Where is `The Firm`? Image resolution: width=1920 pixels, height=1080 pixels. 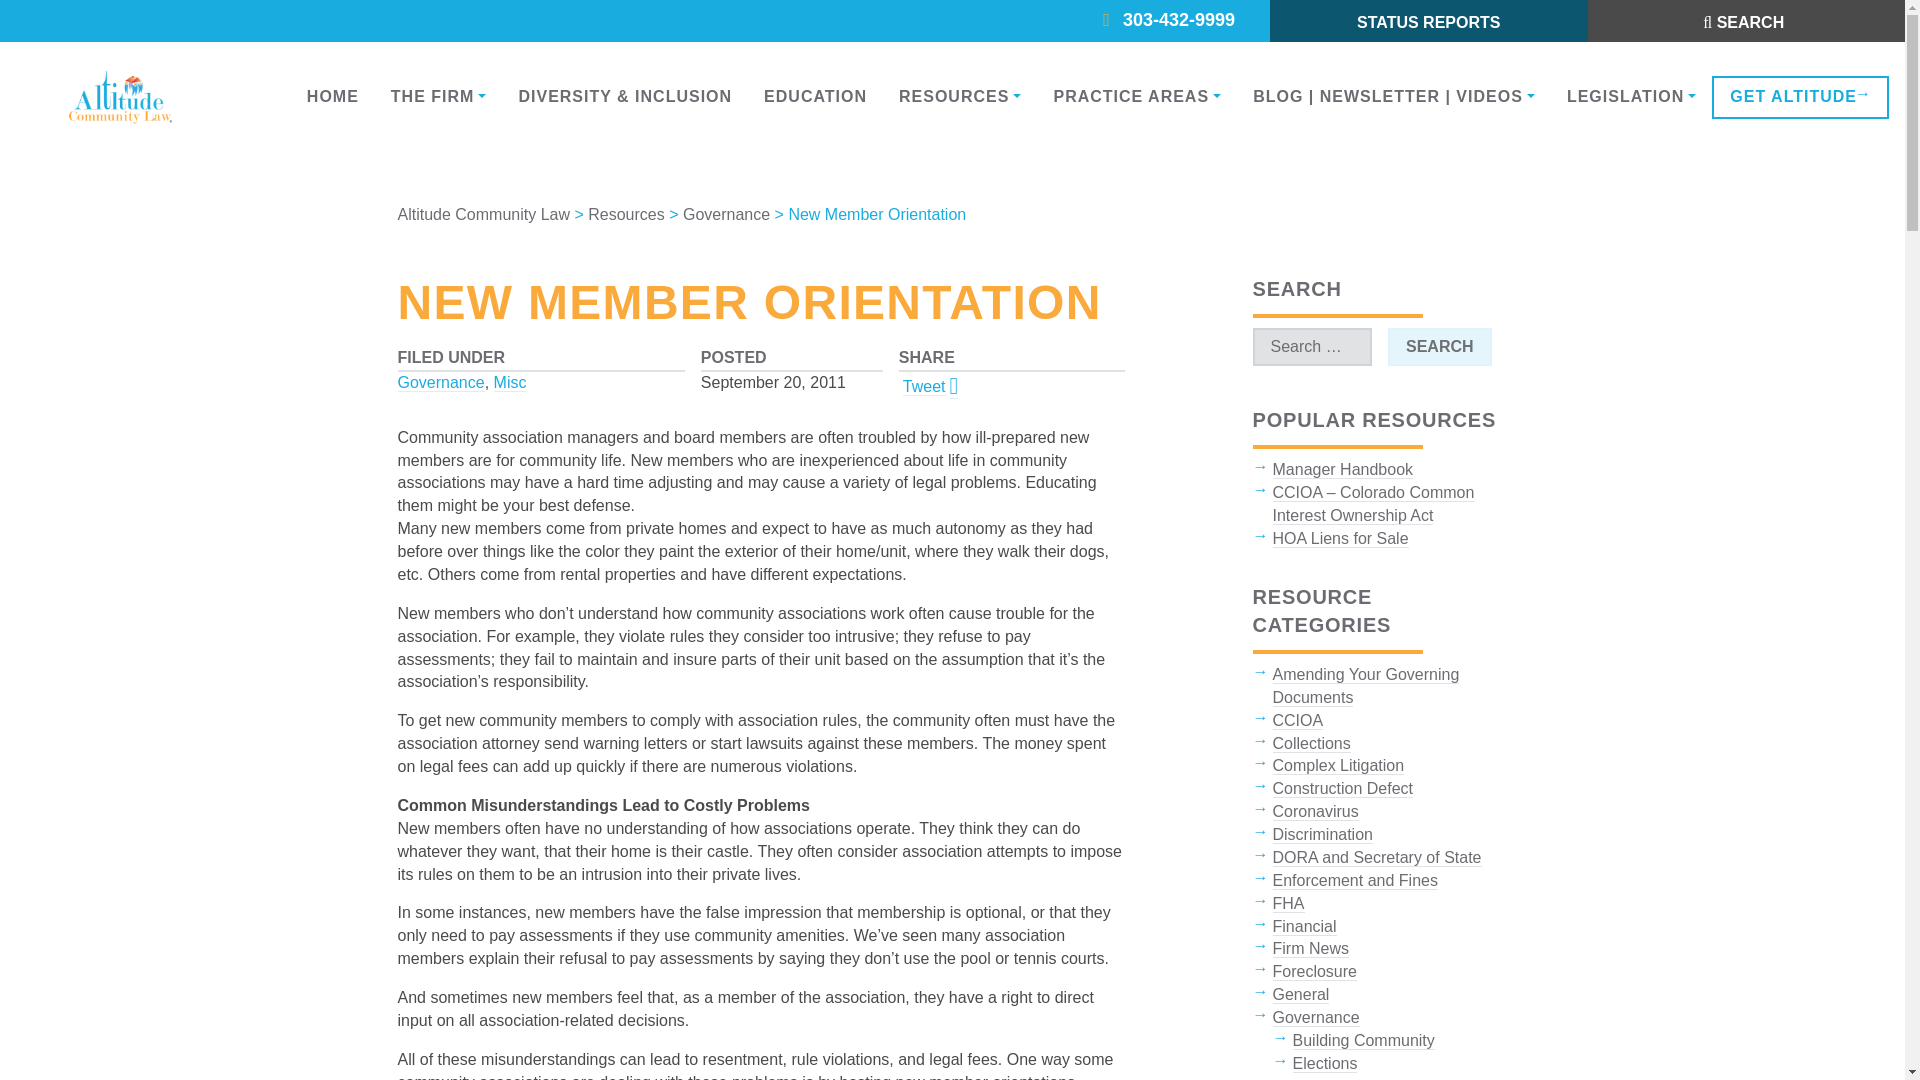
The Firm is located at coordinates (438, 96).